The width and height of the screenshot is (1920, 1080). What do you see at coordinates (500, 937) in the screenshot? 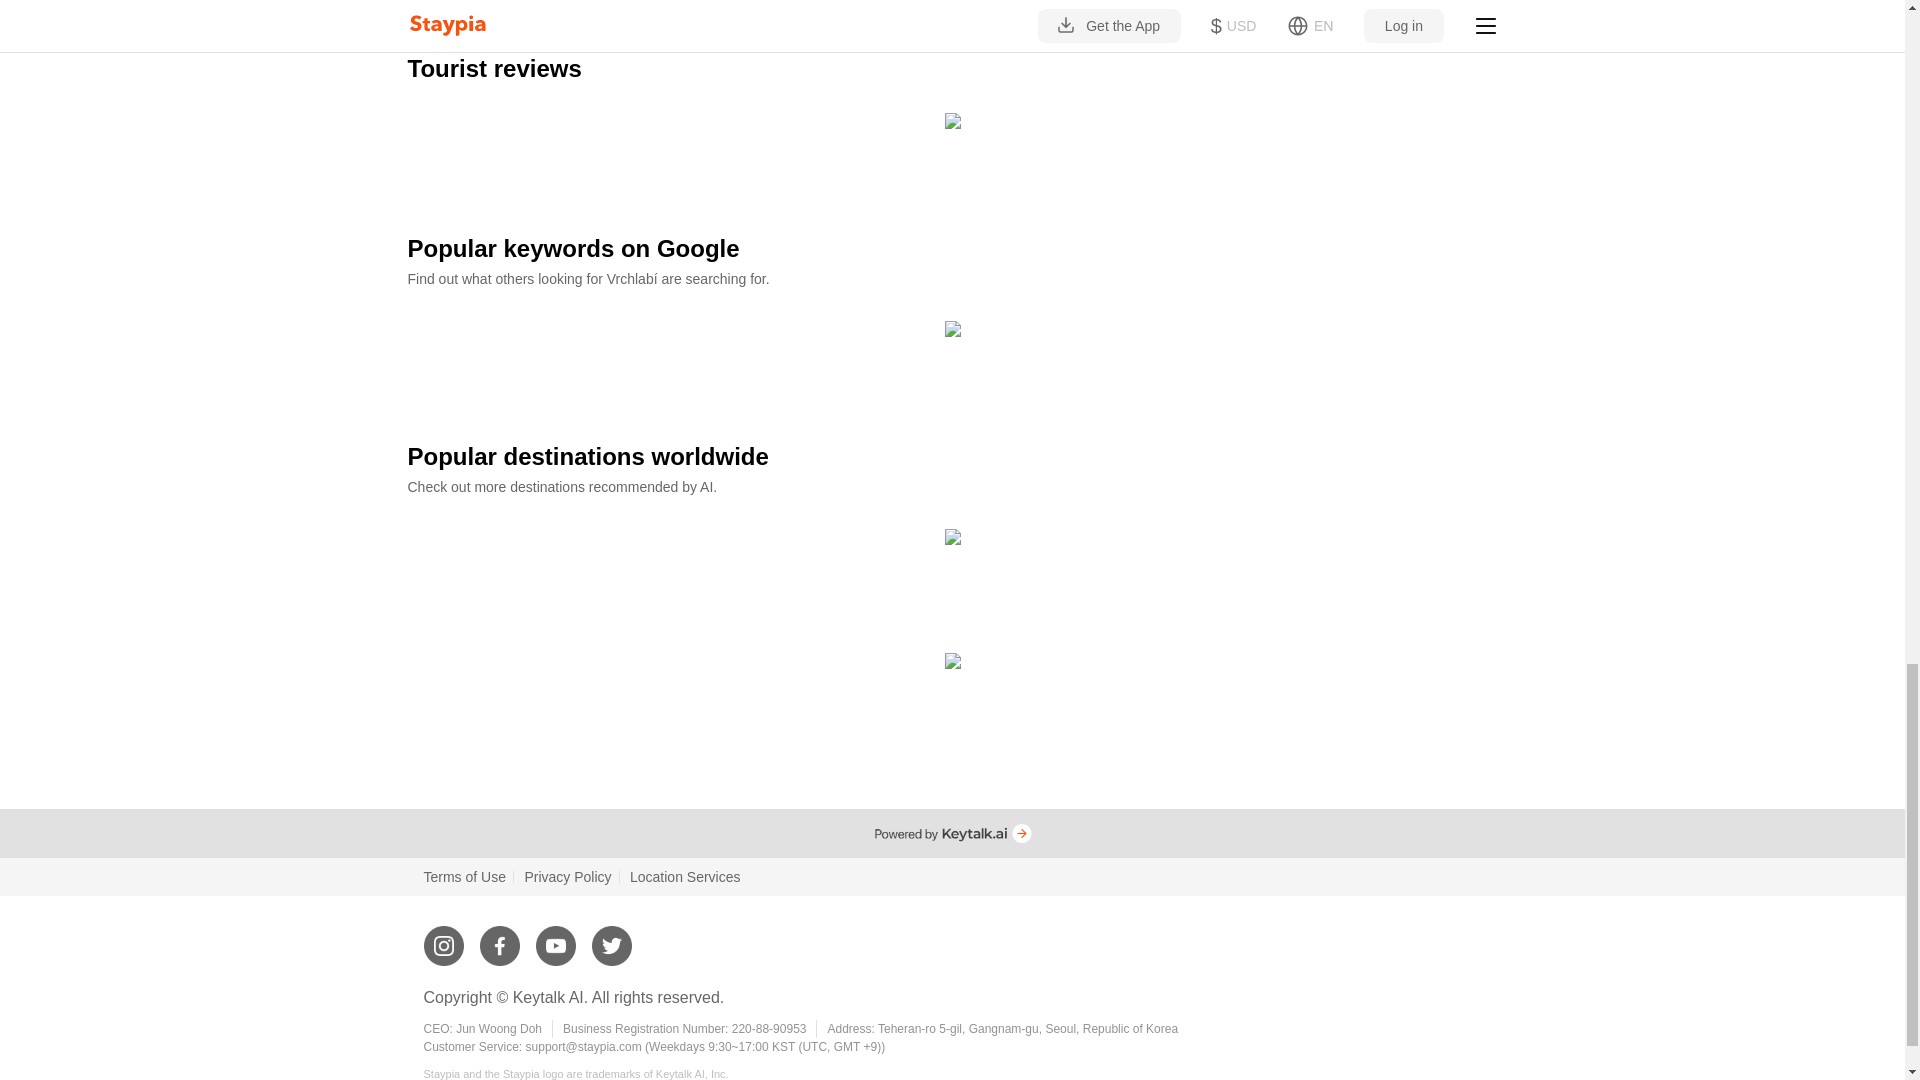
I see `facebook` at bounding box center [500, 937].